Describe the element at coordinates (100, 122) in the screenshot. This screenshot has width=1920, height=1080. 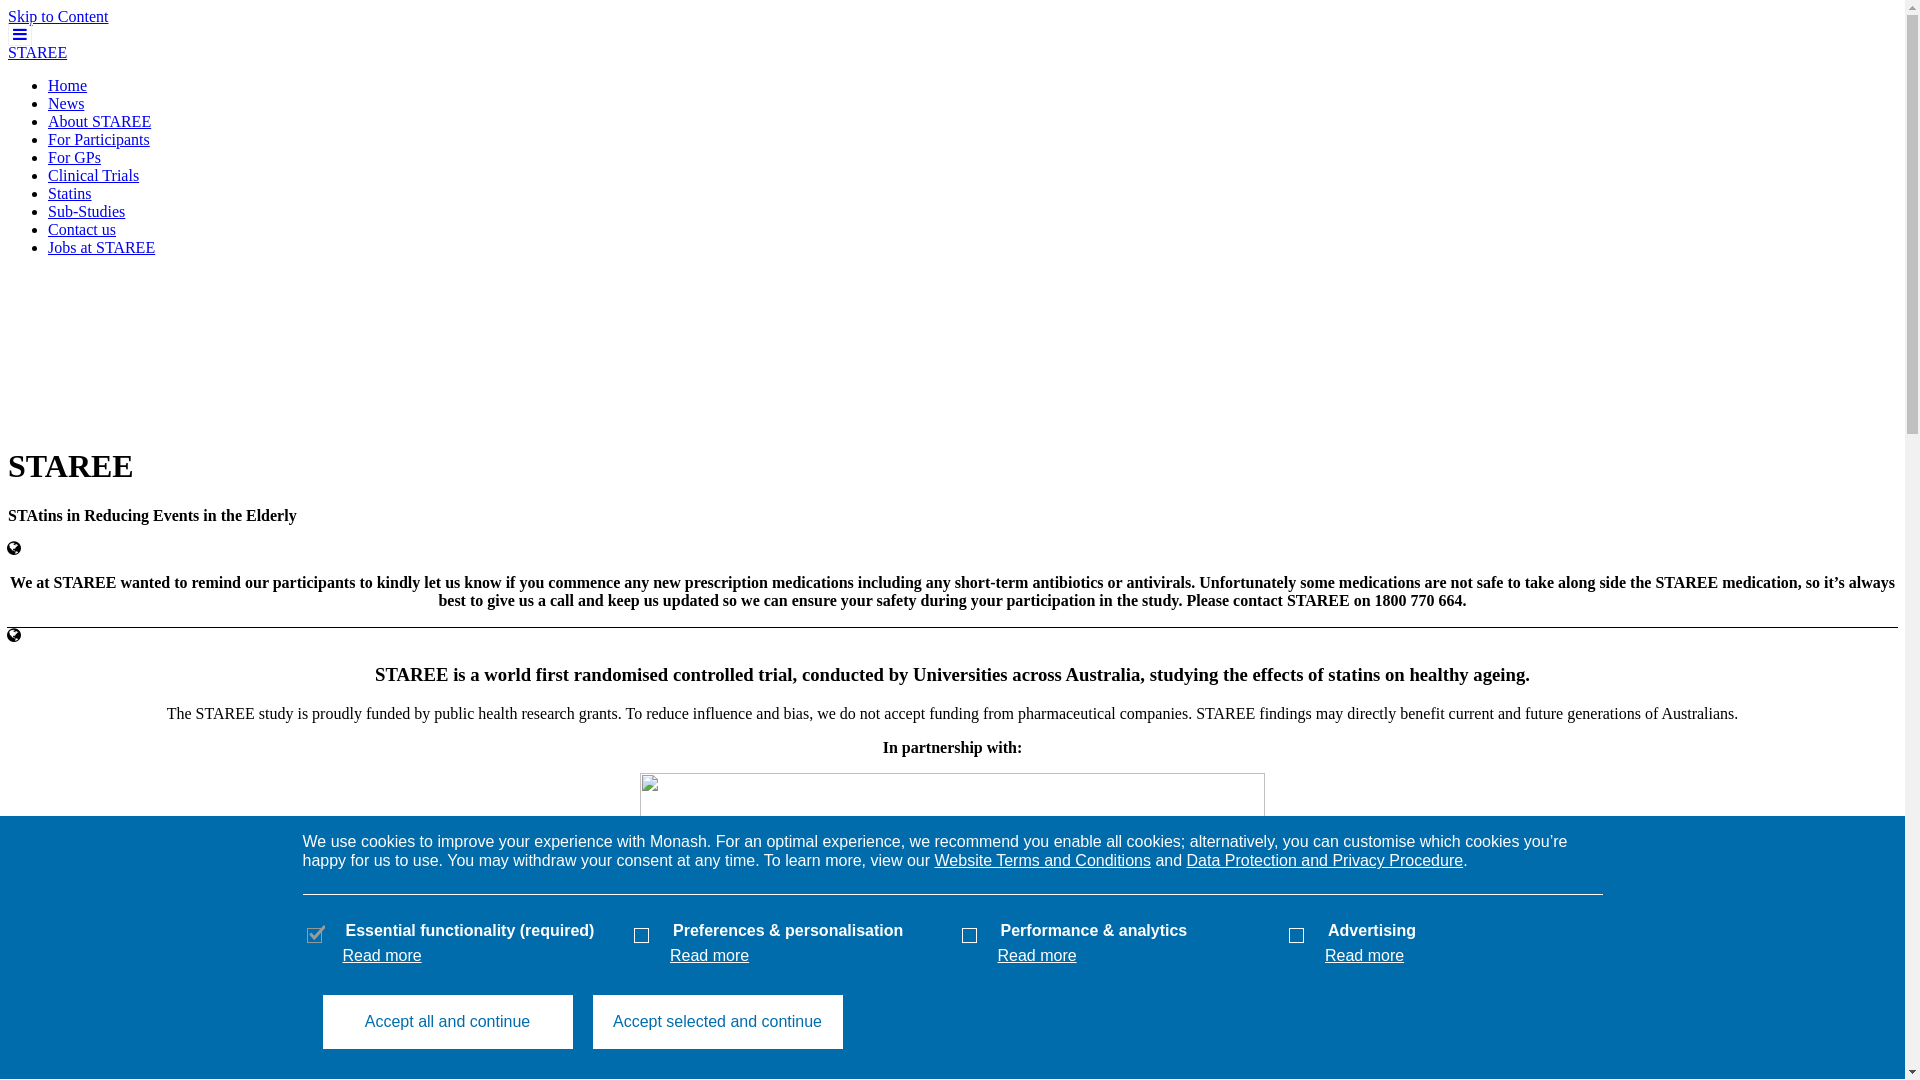
I see `About STAREE` at that location.